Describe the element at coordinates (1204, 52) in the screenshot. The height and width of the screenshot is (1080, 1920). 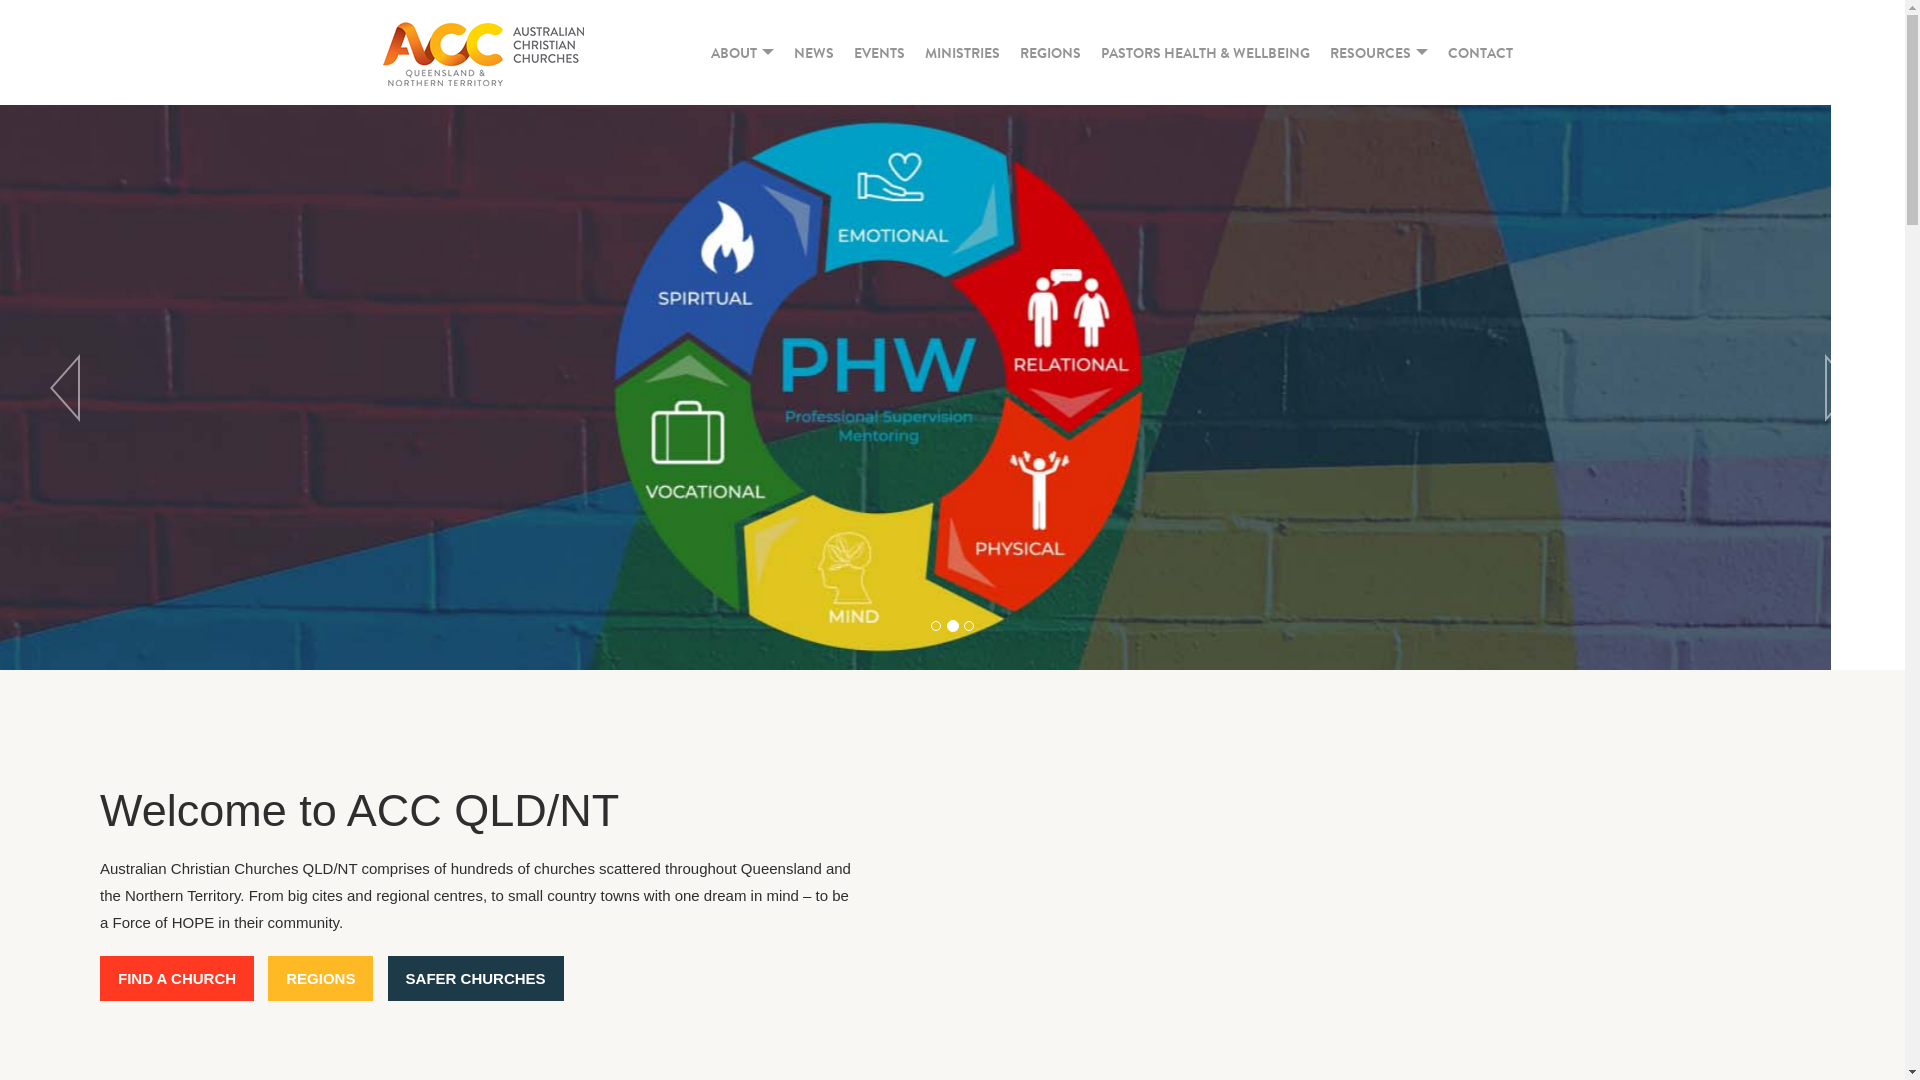
I see `PASTORS HEALTH & WELLBEING` at that location.